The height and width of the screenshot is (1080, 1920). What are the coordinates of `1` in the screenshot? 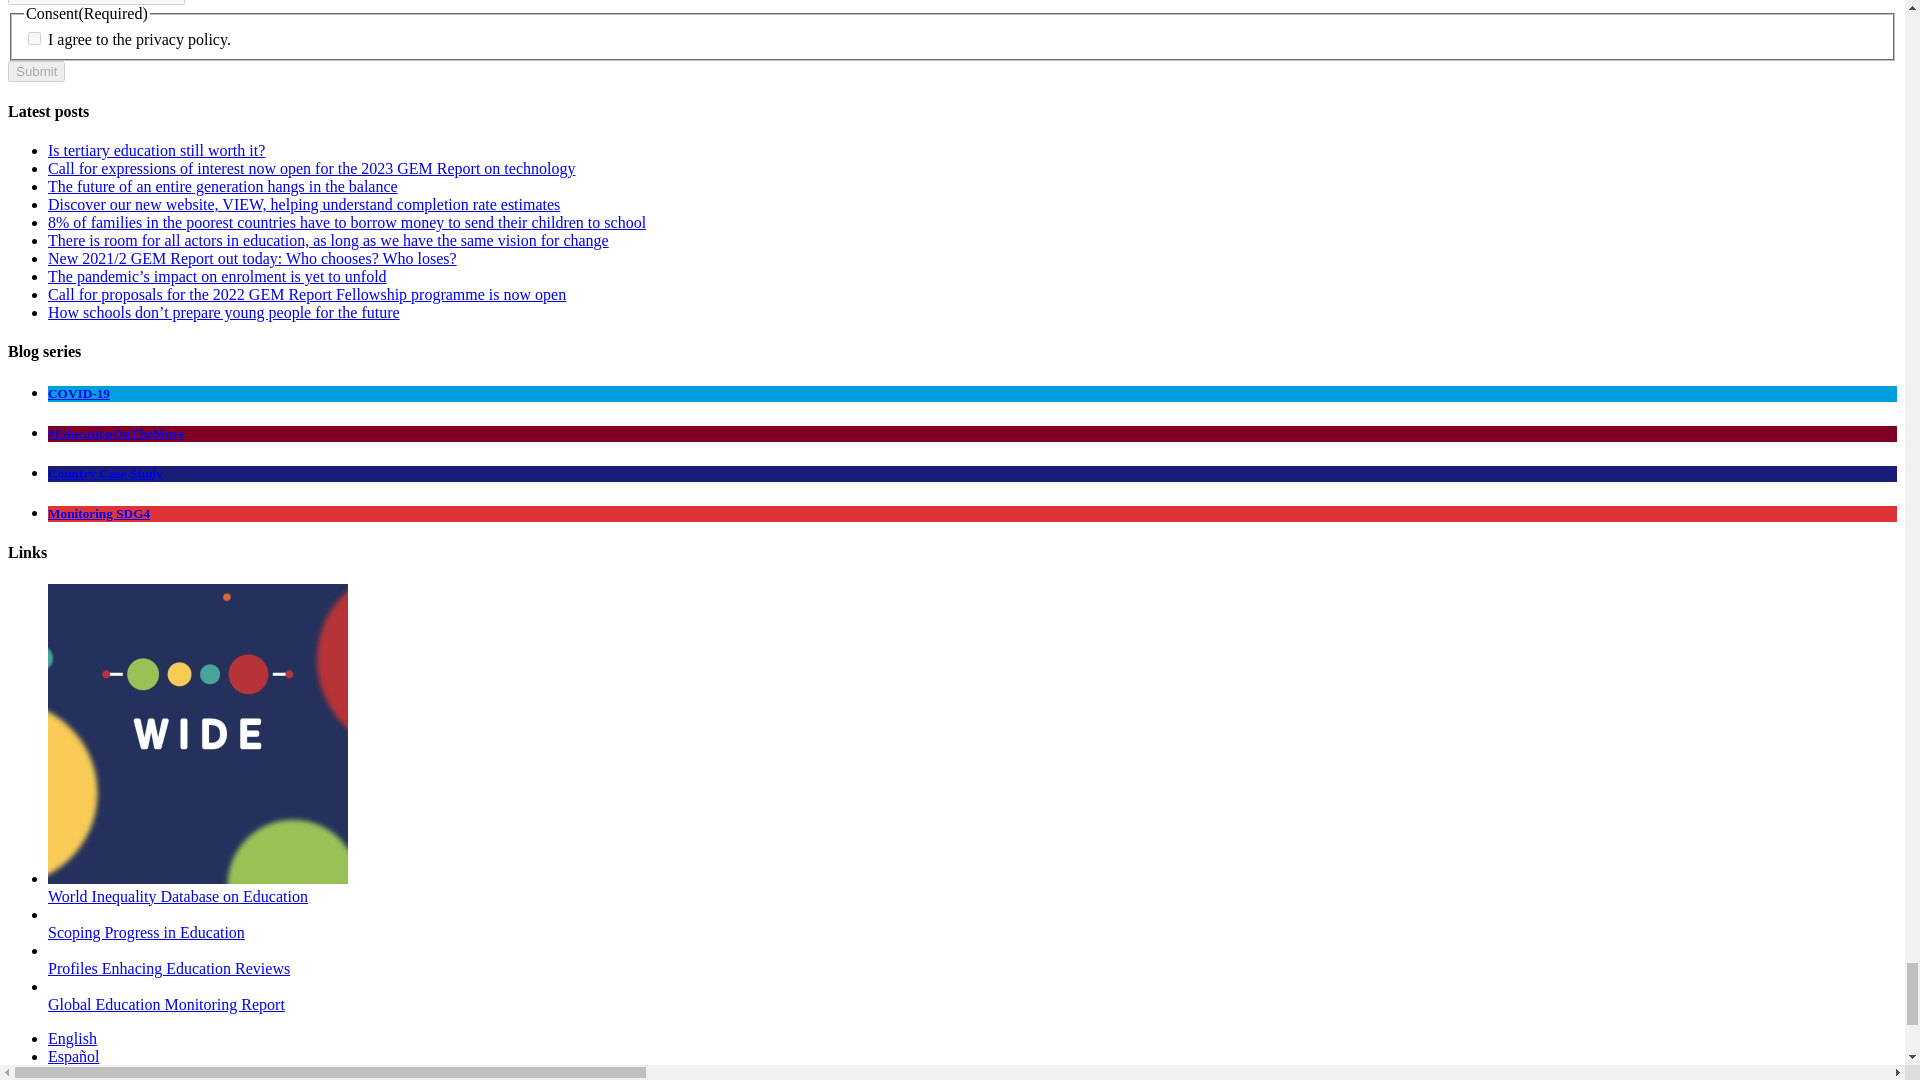 It's located at (34, 38).